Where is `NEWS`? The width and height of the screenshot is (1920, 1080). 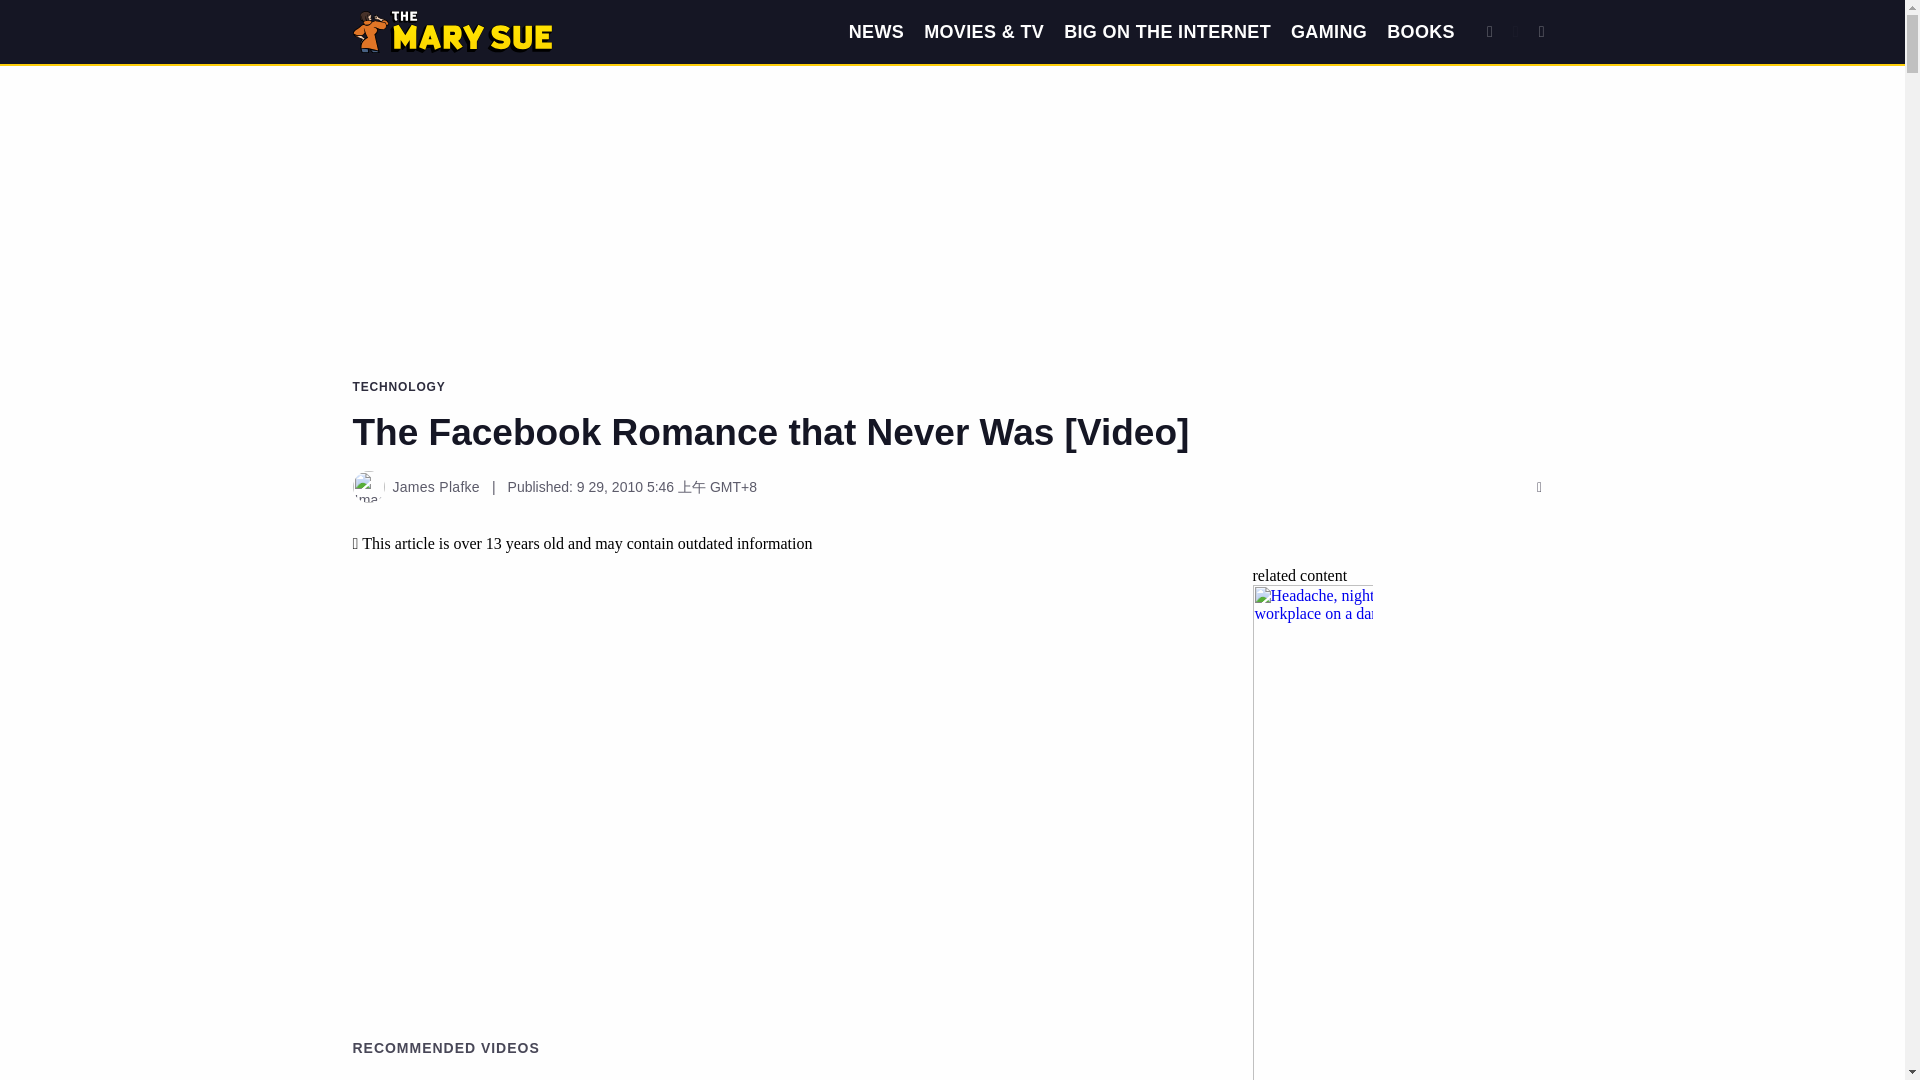
NEWS is located at coordinates (876, 32).